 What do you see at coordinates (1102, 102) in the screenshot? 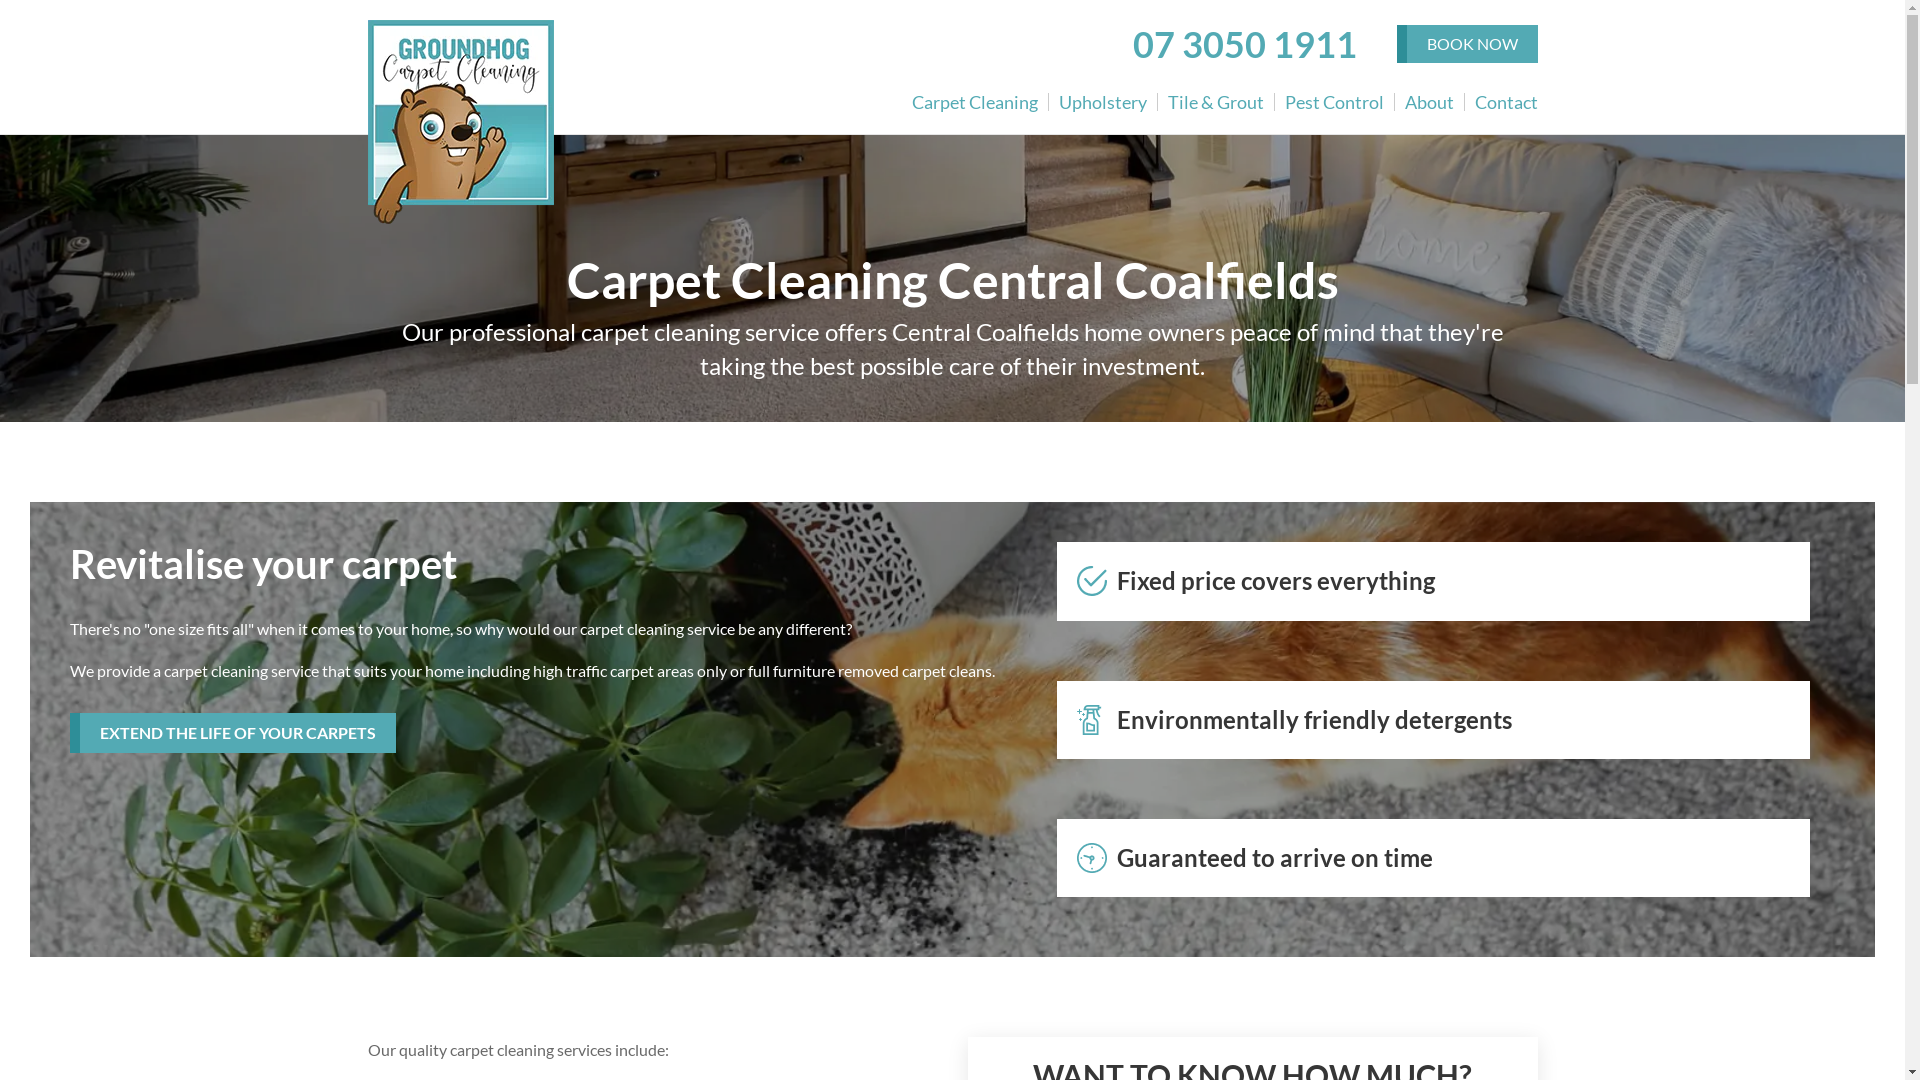
I see `Upholstery` at bounding box center [1102, 102].